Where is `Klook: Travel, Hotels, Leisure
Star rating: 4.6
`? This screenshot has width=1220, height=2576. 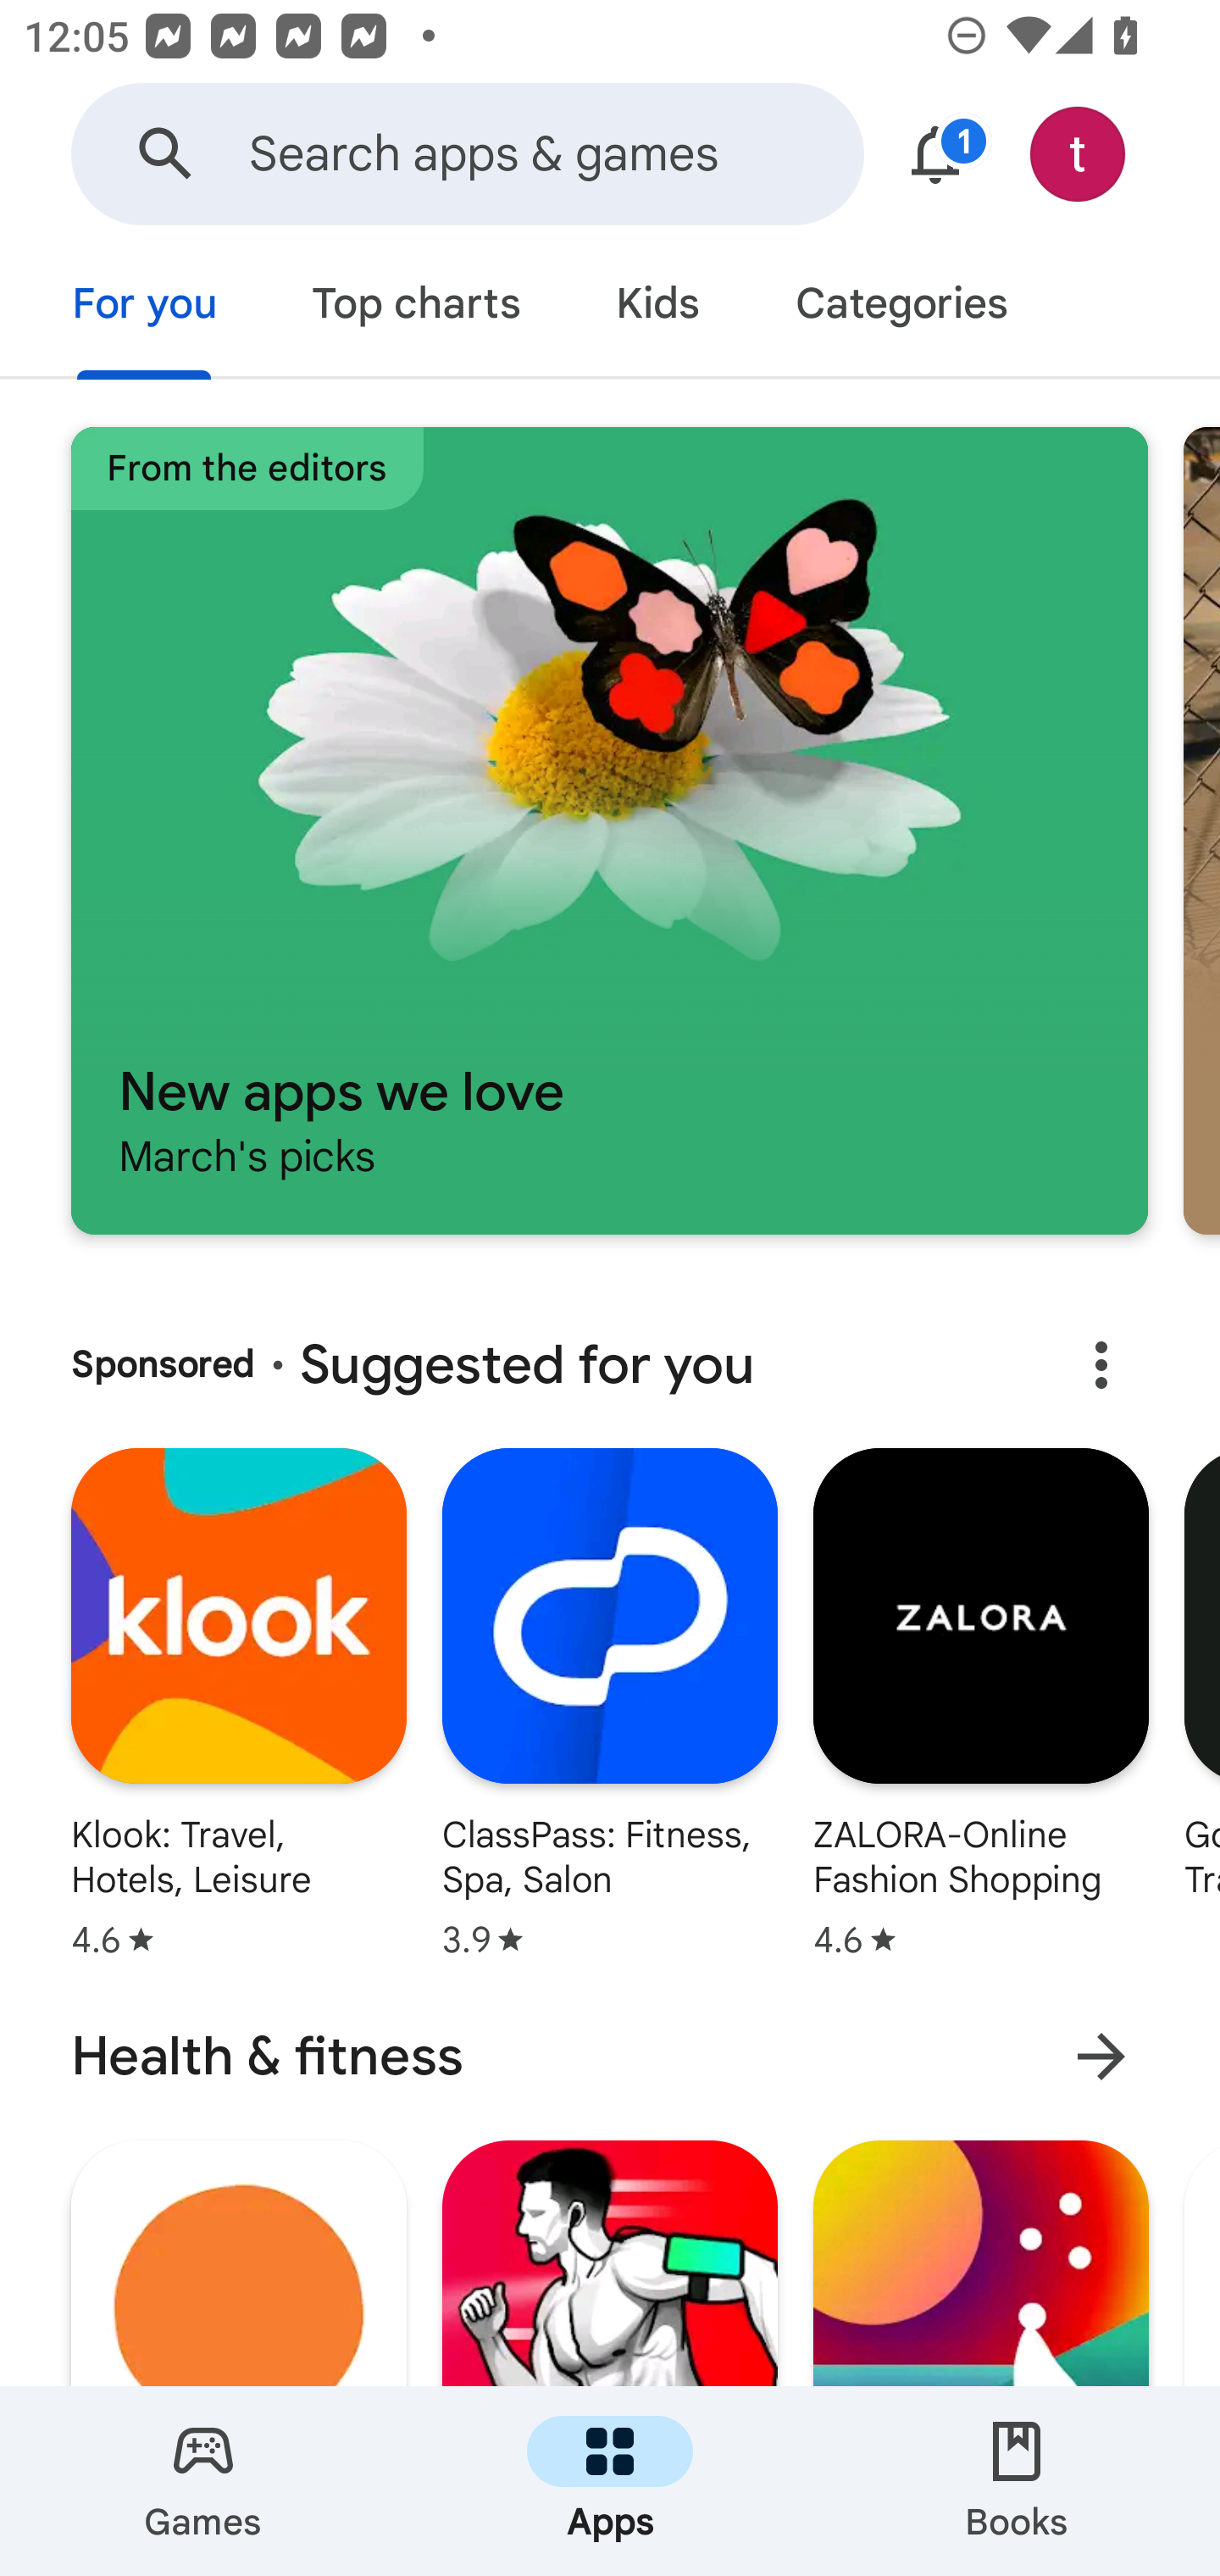
Klook: Travel, Hotels, Leisure
Star rating: 4.6
 is located at coordinates (238, 1710).